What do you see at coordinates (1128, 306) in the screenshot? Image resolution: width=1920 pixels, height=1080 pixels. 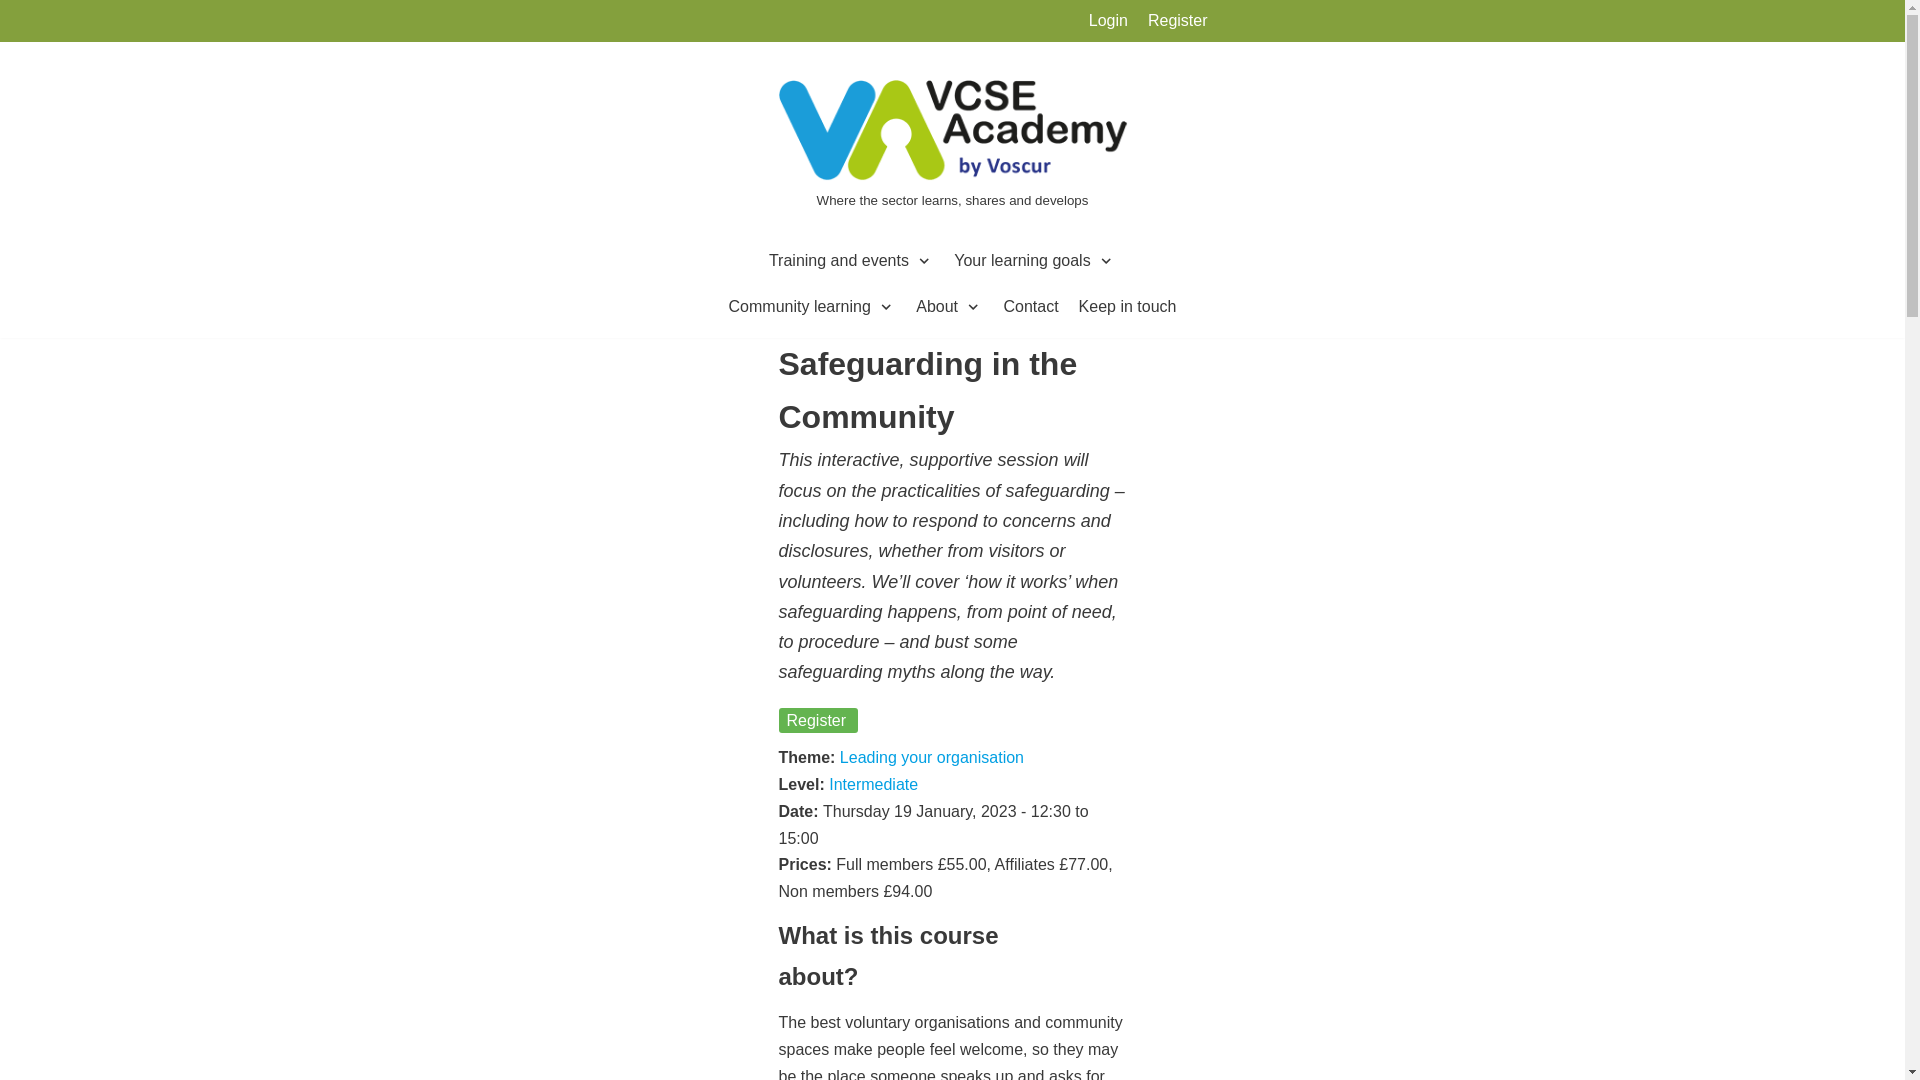 I see `Keep in touch` at bounding box center [1128, 306].